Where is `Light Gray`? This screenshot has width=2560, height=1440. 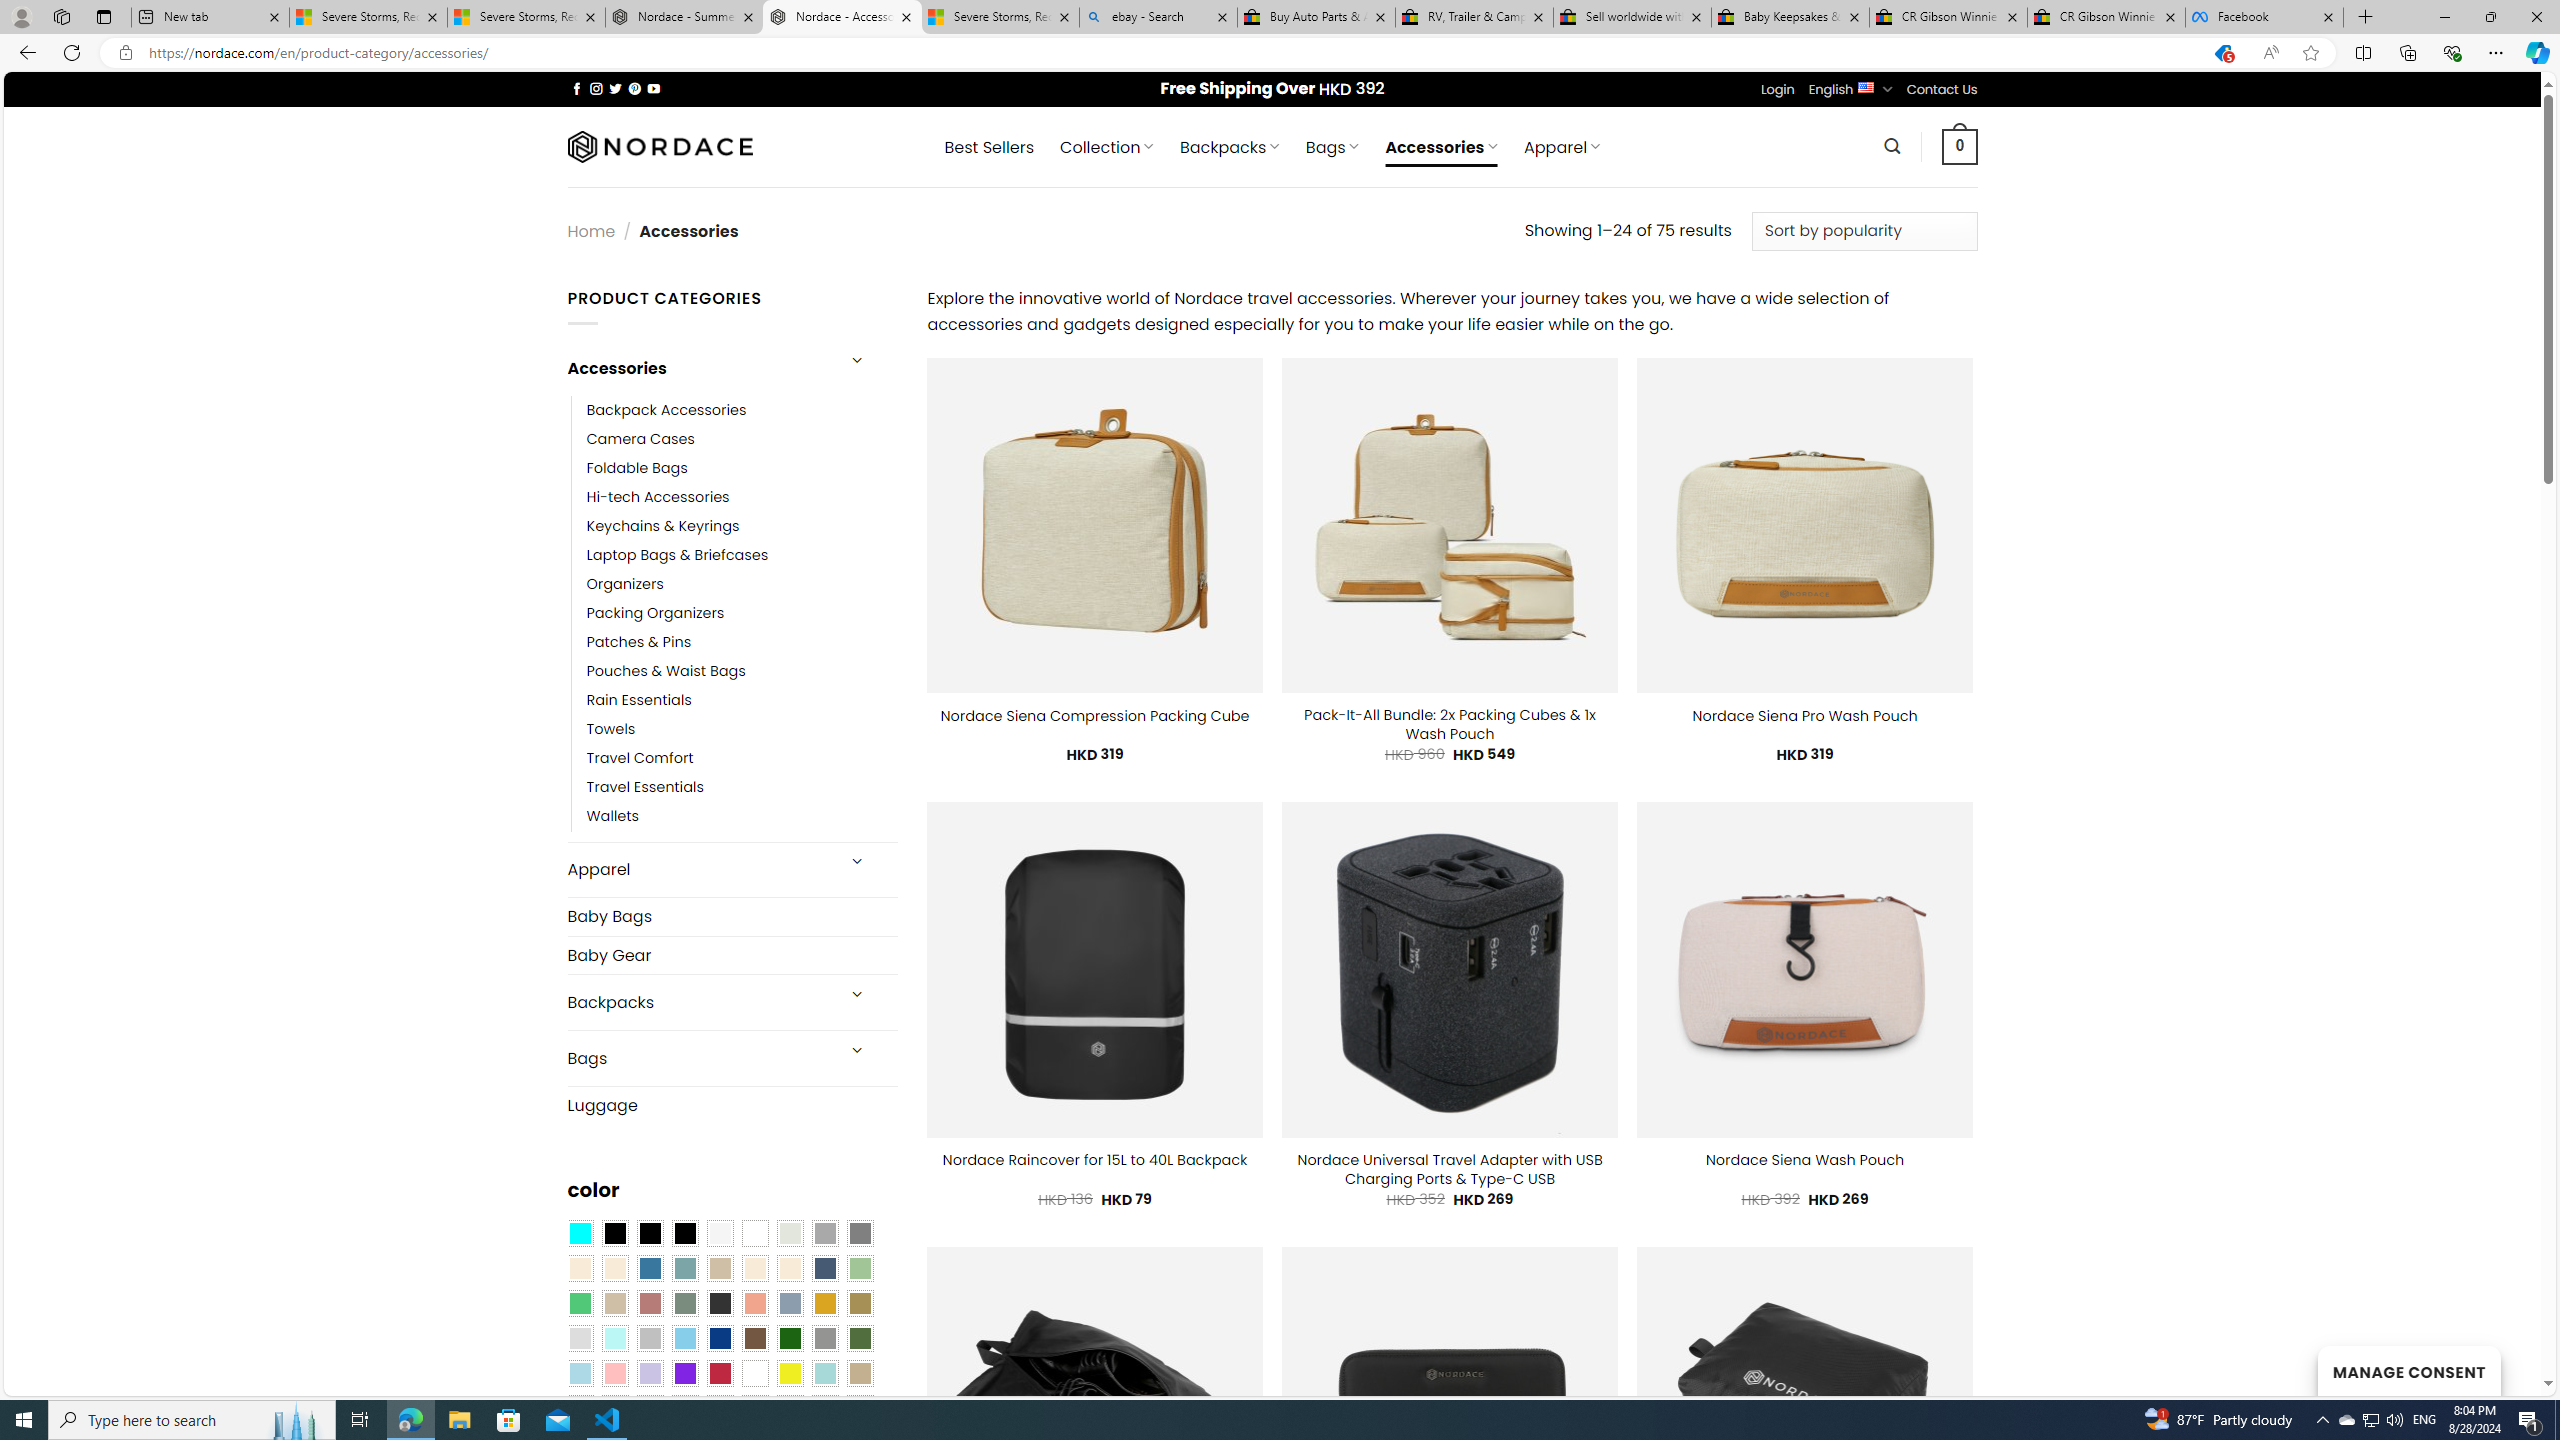
Light Gray is located at coordinates (579, 1339).